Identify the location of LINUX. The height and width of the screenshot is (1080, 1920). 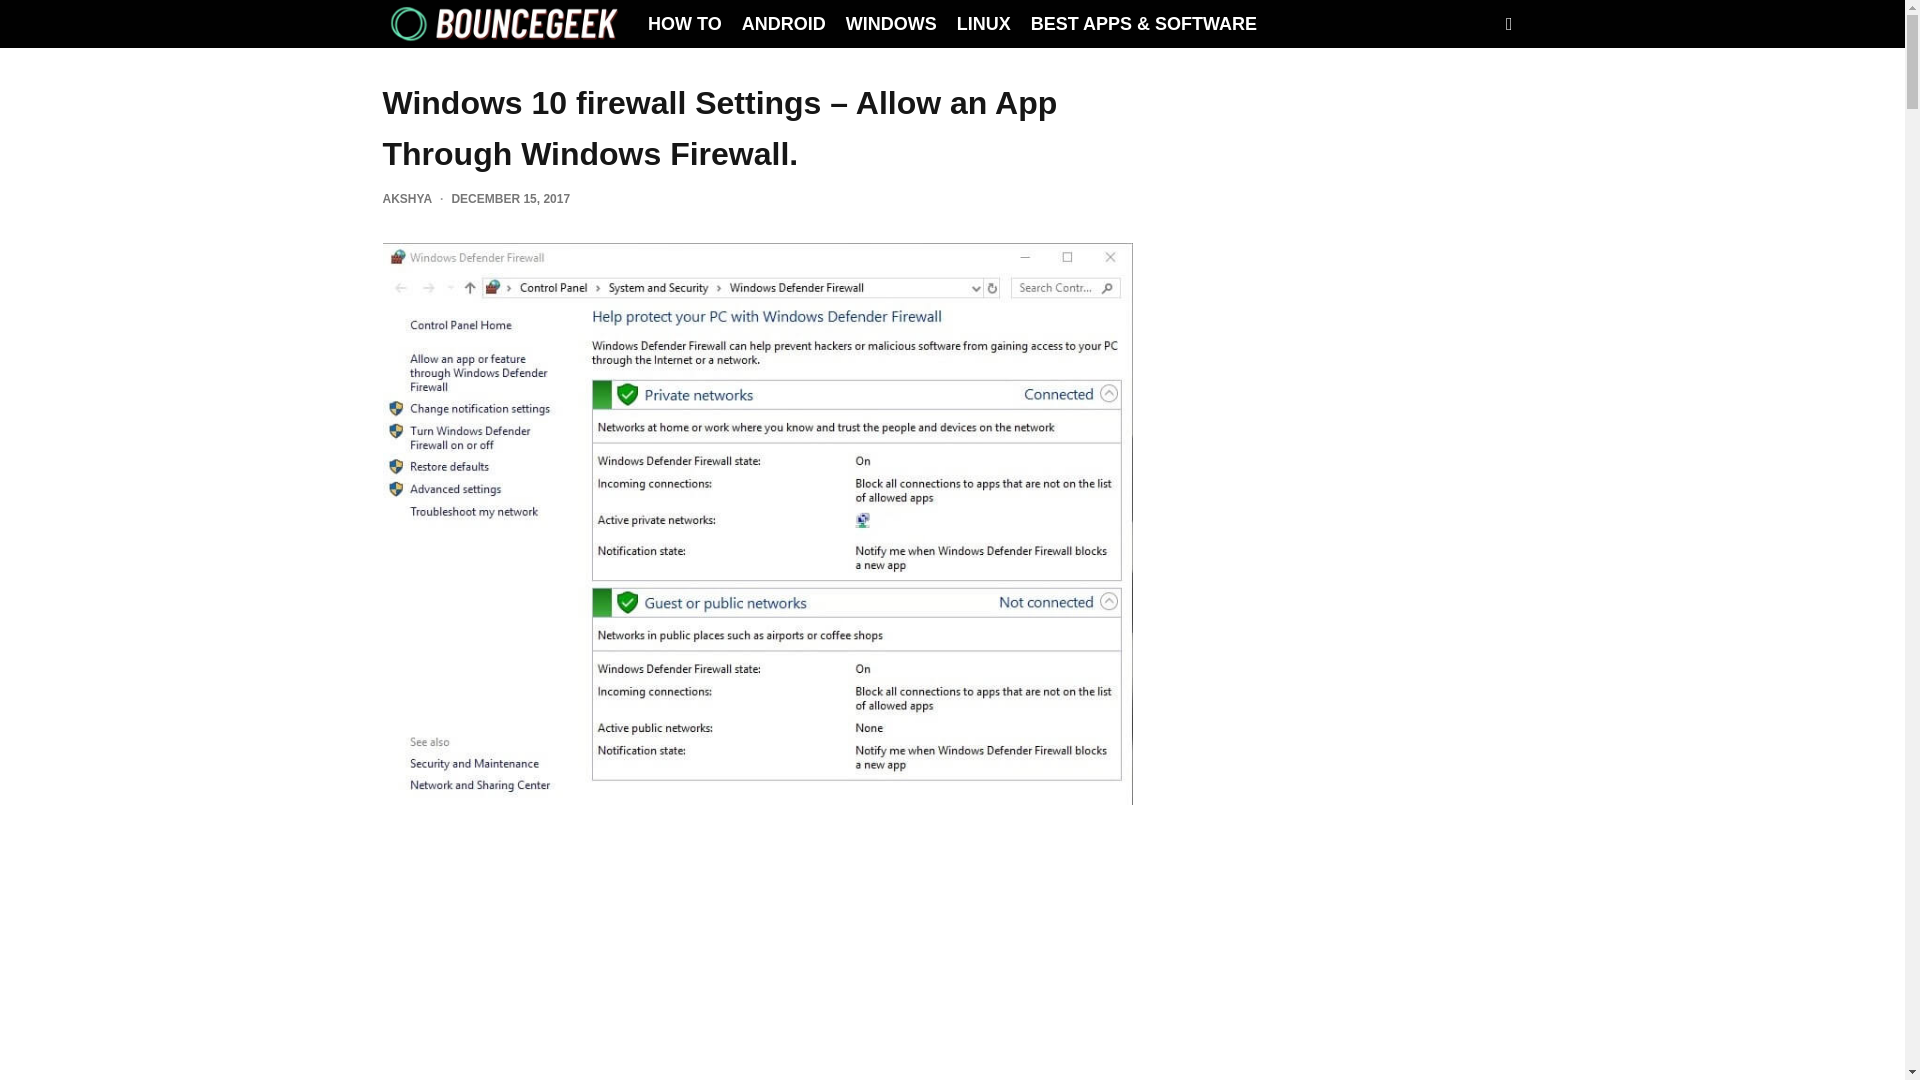
(984, 24).